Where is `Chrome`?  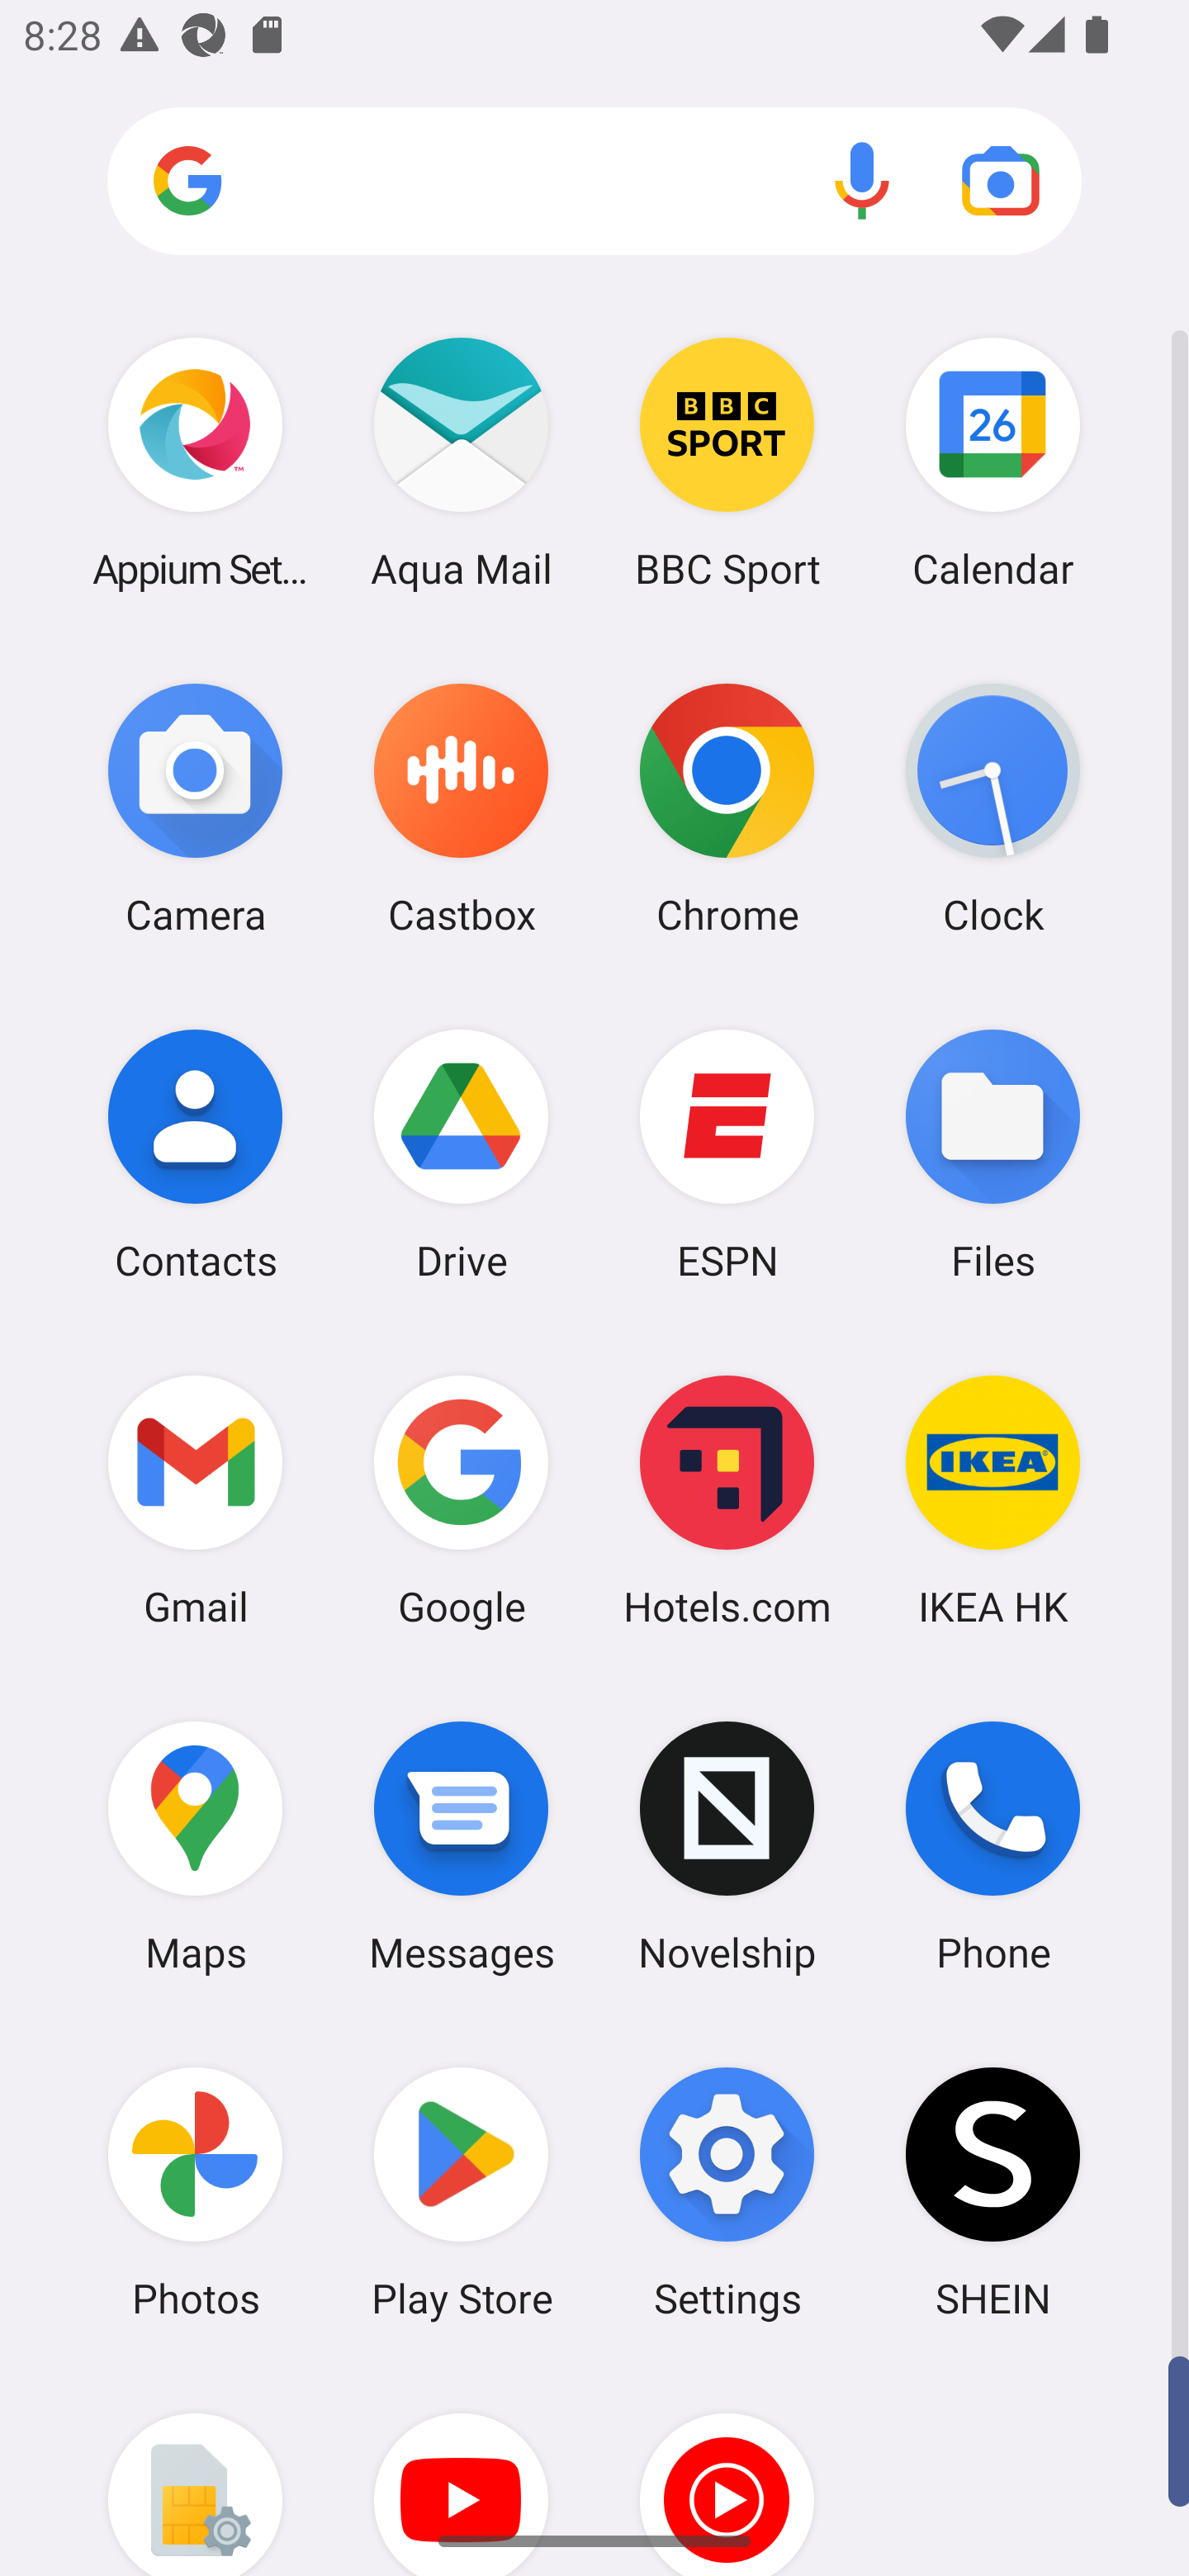
Chrome is located at coordinates (727, 808).